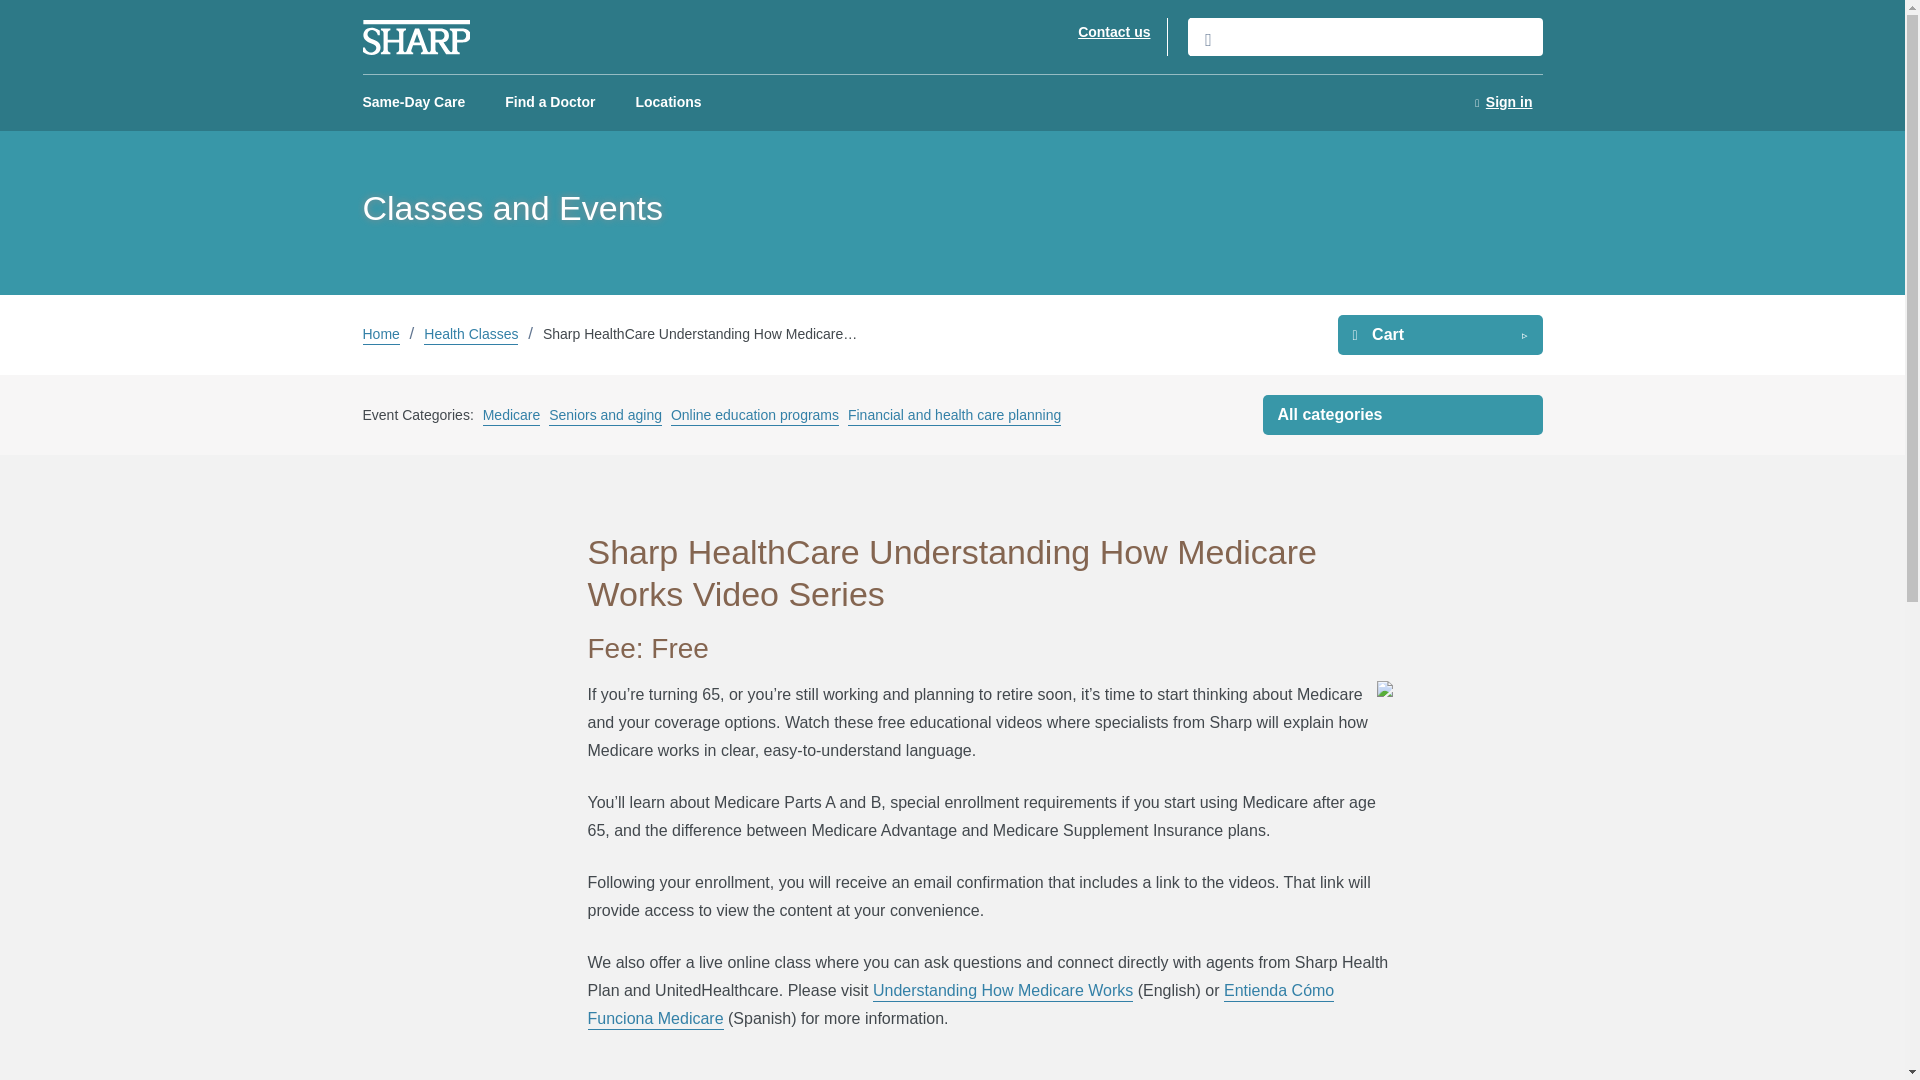 The height and width of the screenshot is (1080, 1920). Describe the element at coordinates (1502, 102) in the screenshot. I see `  Sign in` at that location.